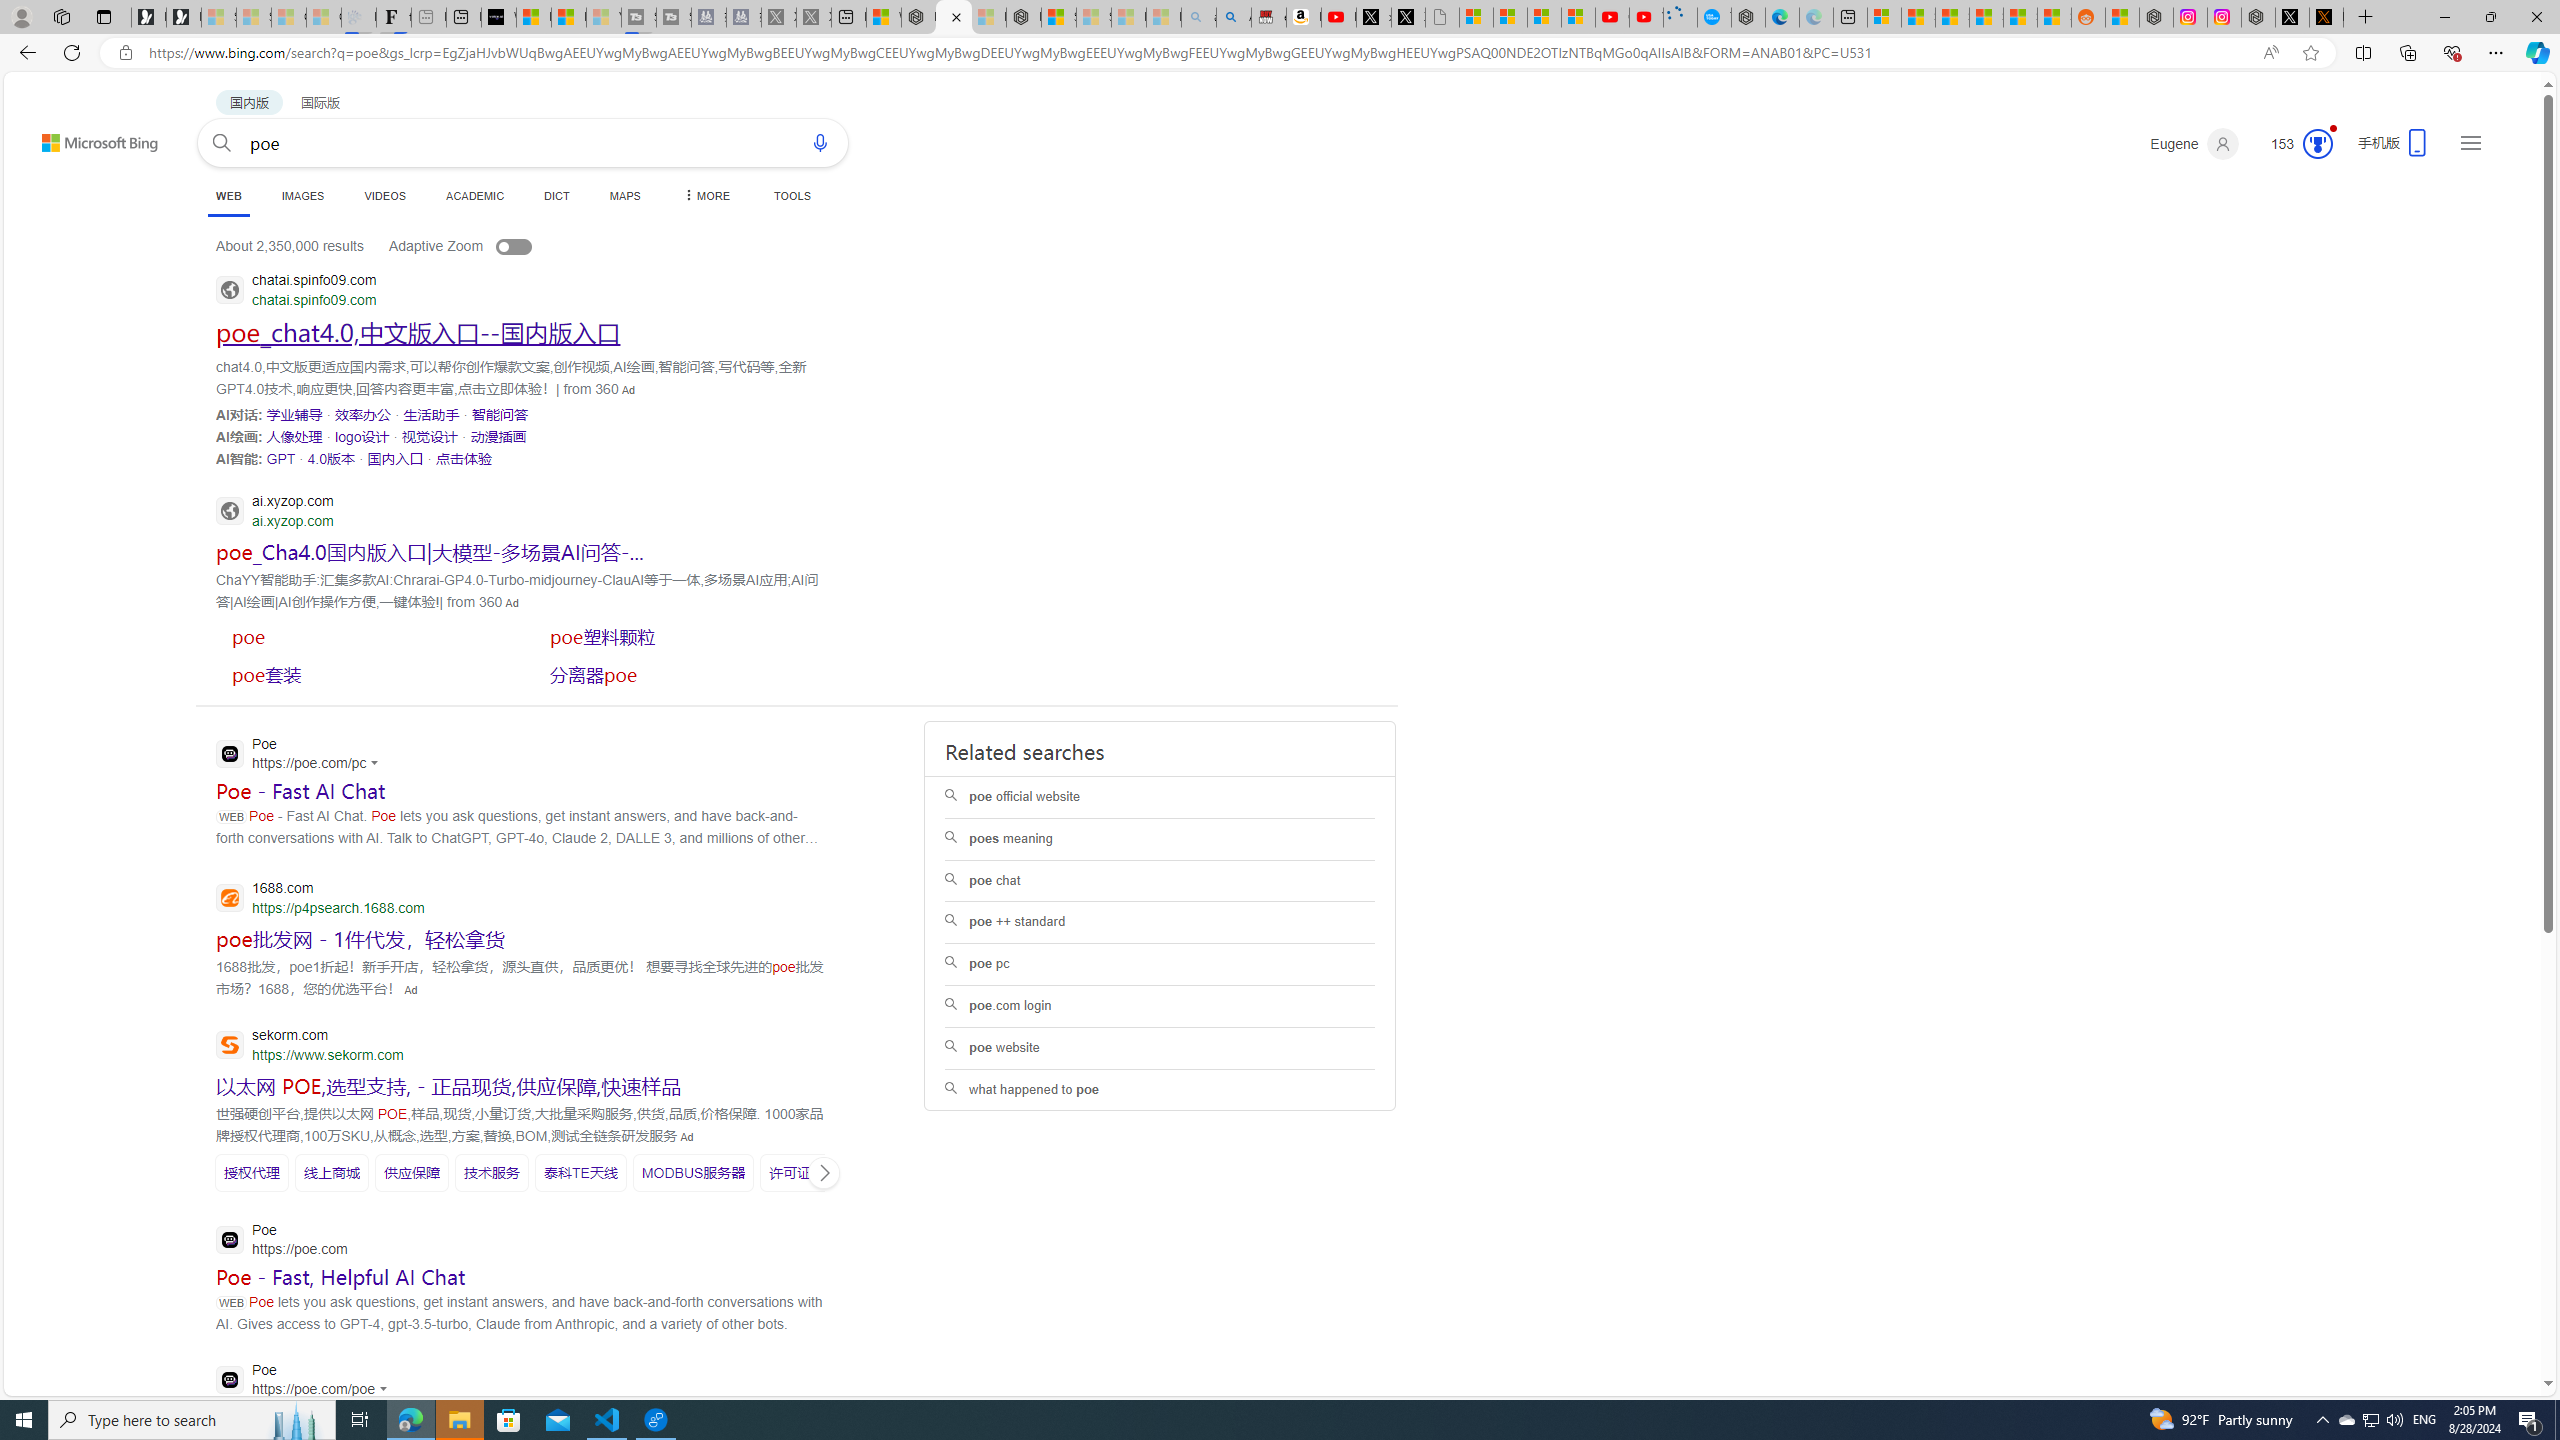 This screenshot has height=1440, width=2560. What do you see at coordinates (362, 436) in the screenshot?
I see `SERP,5567` at bounding box center [362, 436].